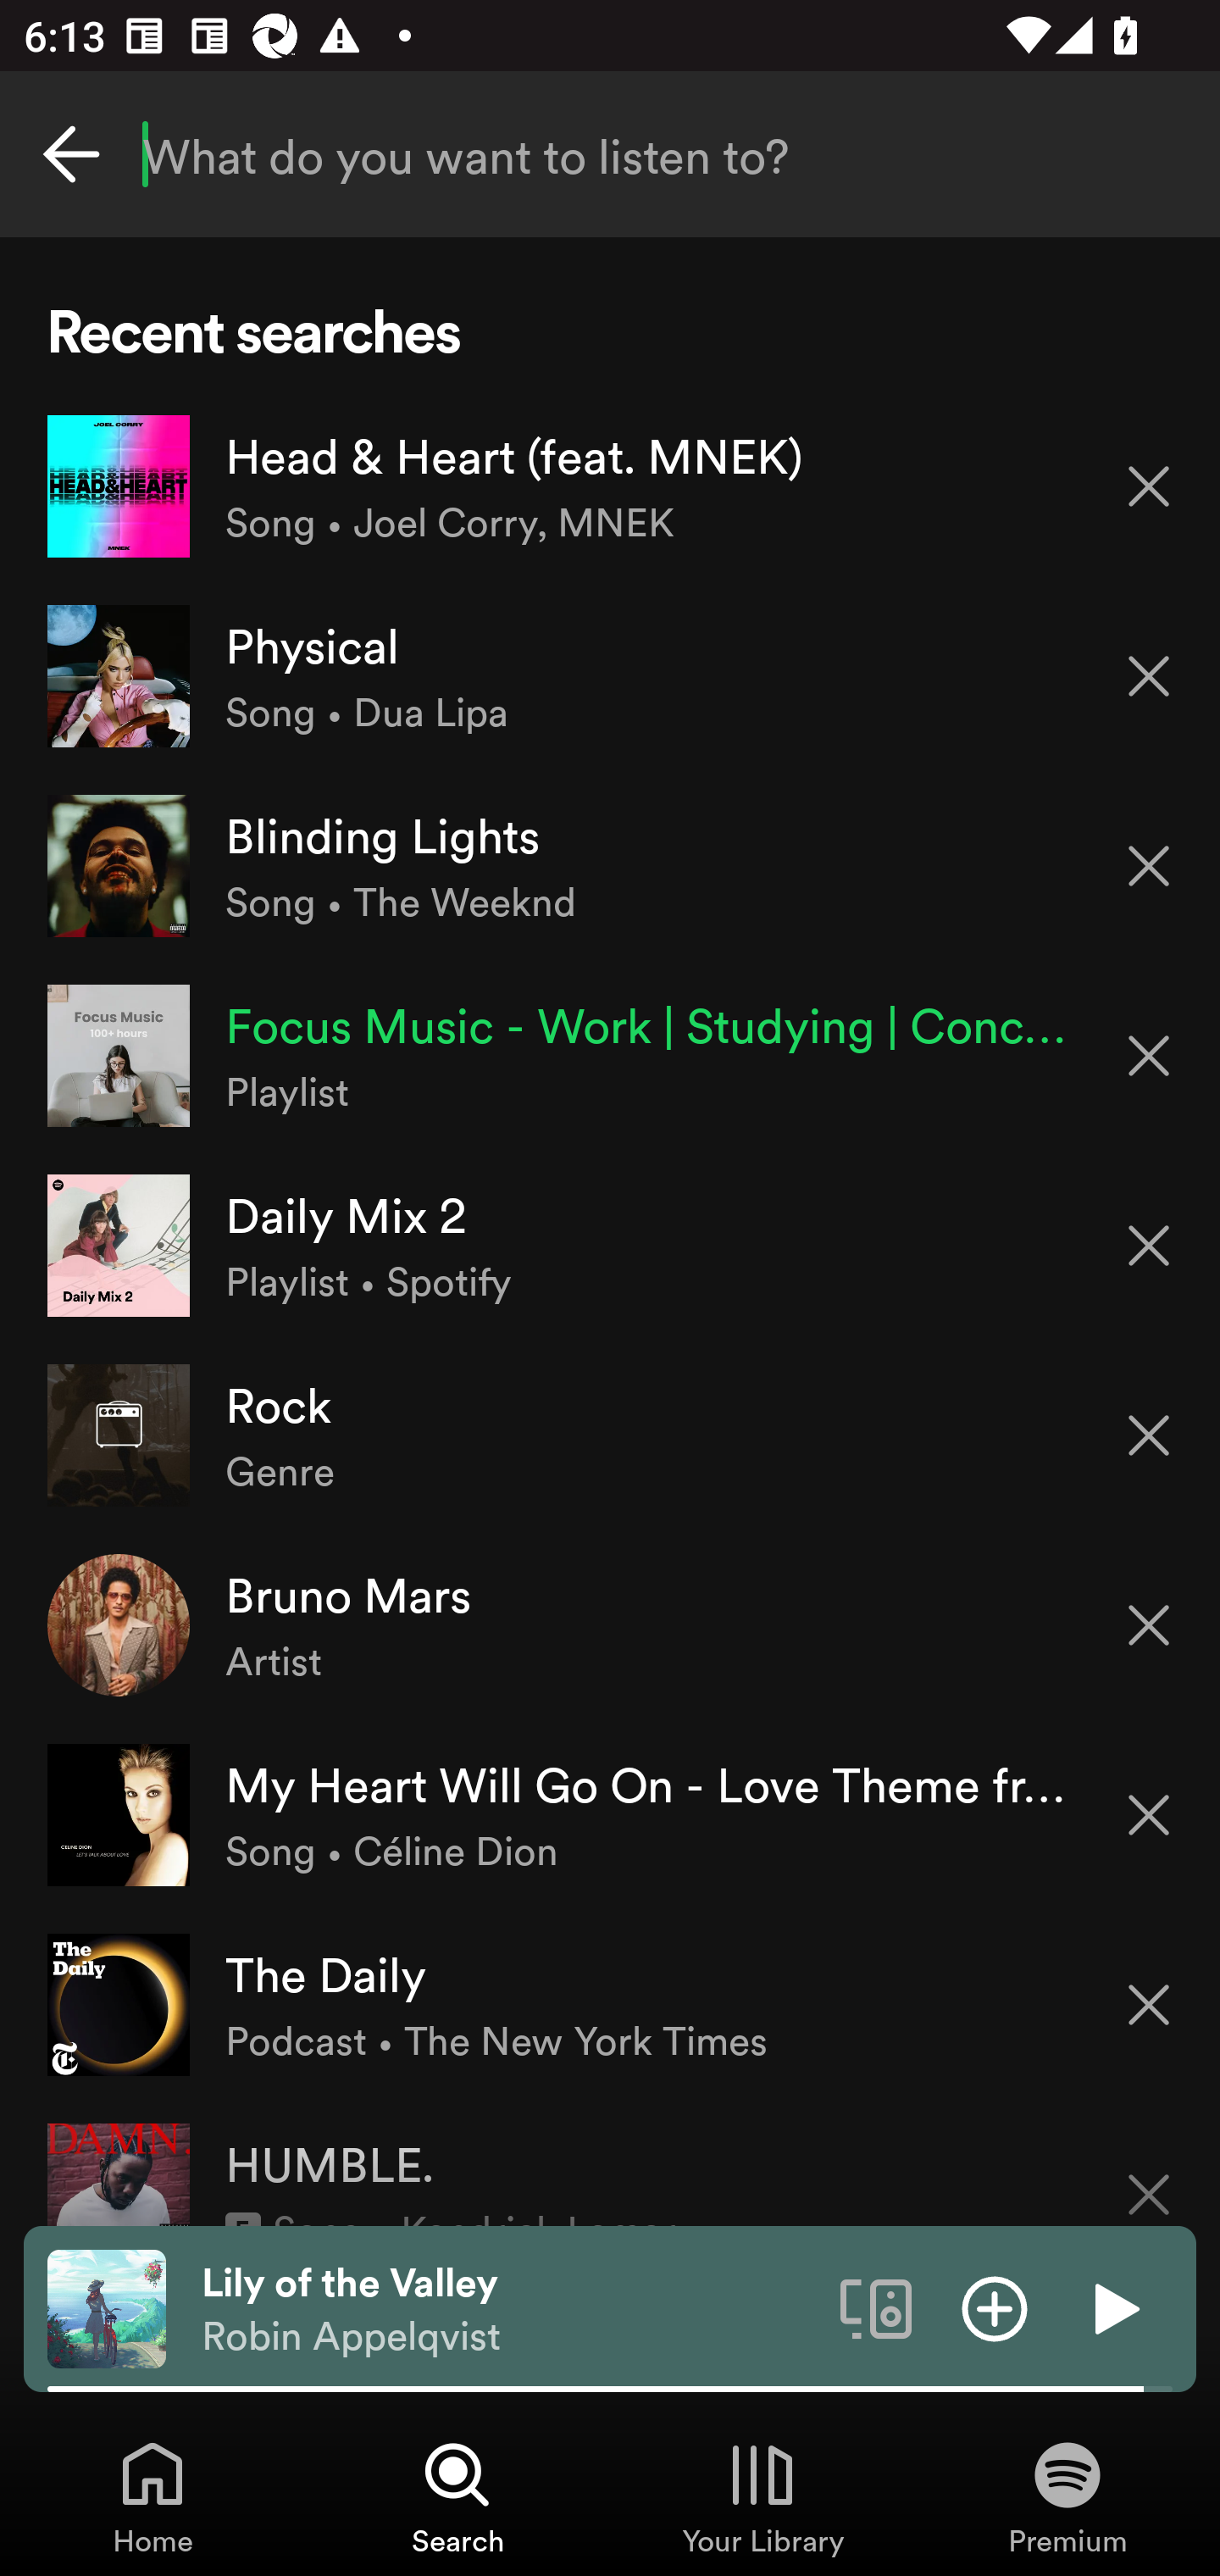 The width and height of the screenshot is (1220, 2576). What do you see at coordinates (876, 2307) in the screenshot?
I see `Connect to a device. Opens the devices menu` at bounding box center [876, 2307].